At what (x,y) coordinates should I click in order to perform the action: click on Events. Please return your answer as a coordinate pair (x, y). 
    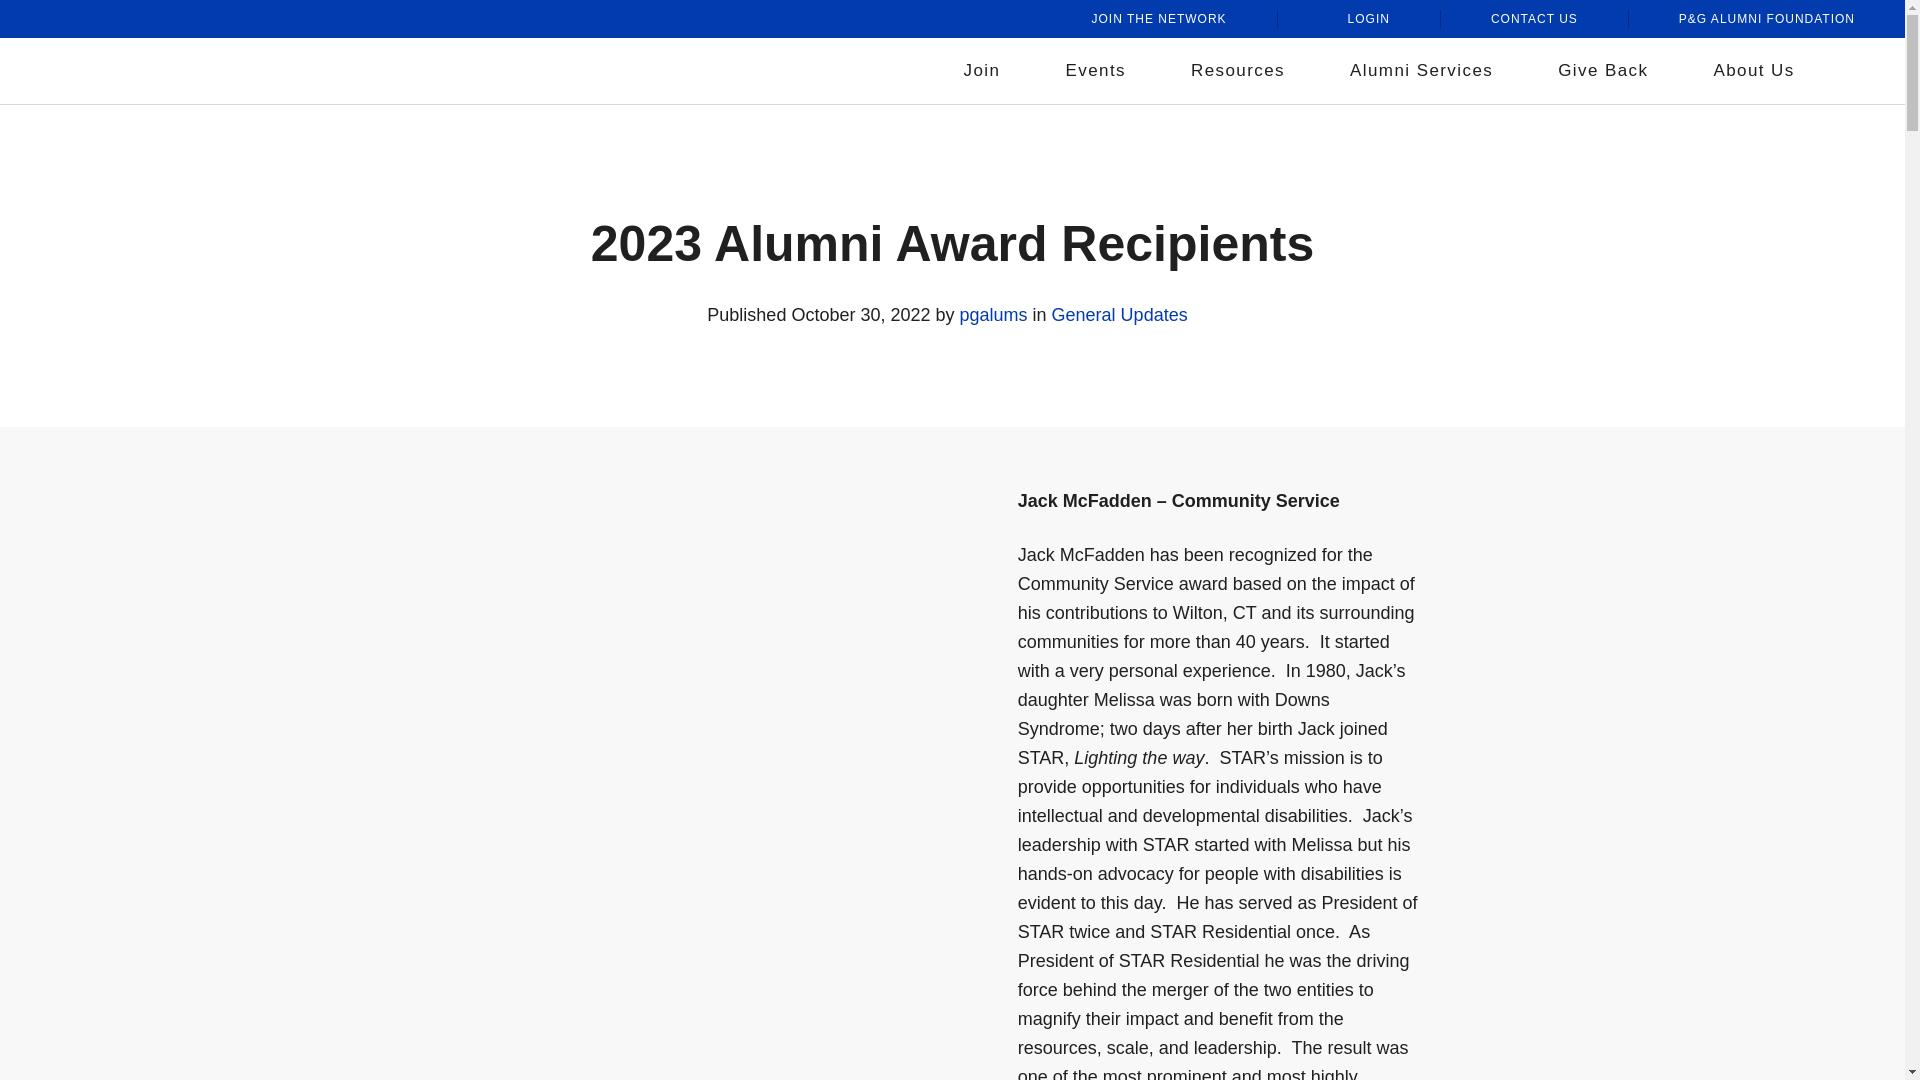
    Looking at the image, I should click on (1102, 71).